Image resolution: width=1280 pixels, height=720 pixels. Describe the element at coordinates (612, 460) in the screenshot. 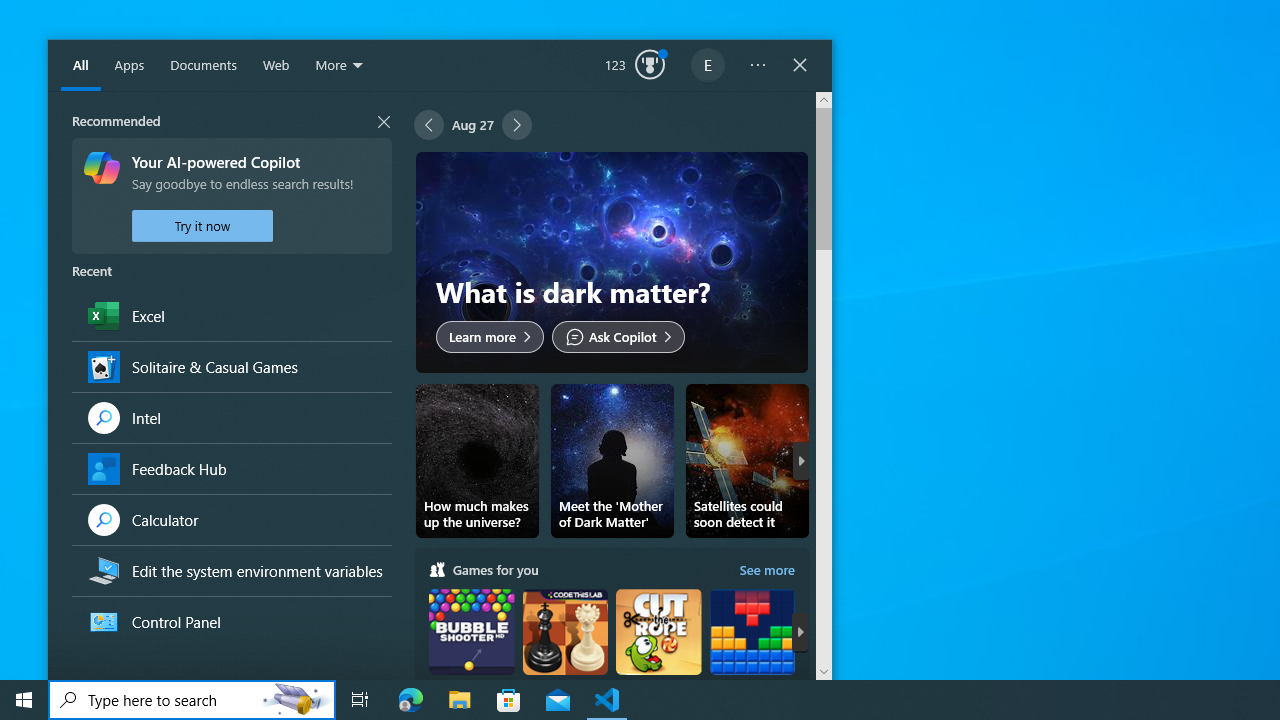

I see `Meet the 'Mother of Dark Matter'` at that location.